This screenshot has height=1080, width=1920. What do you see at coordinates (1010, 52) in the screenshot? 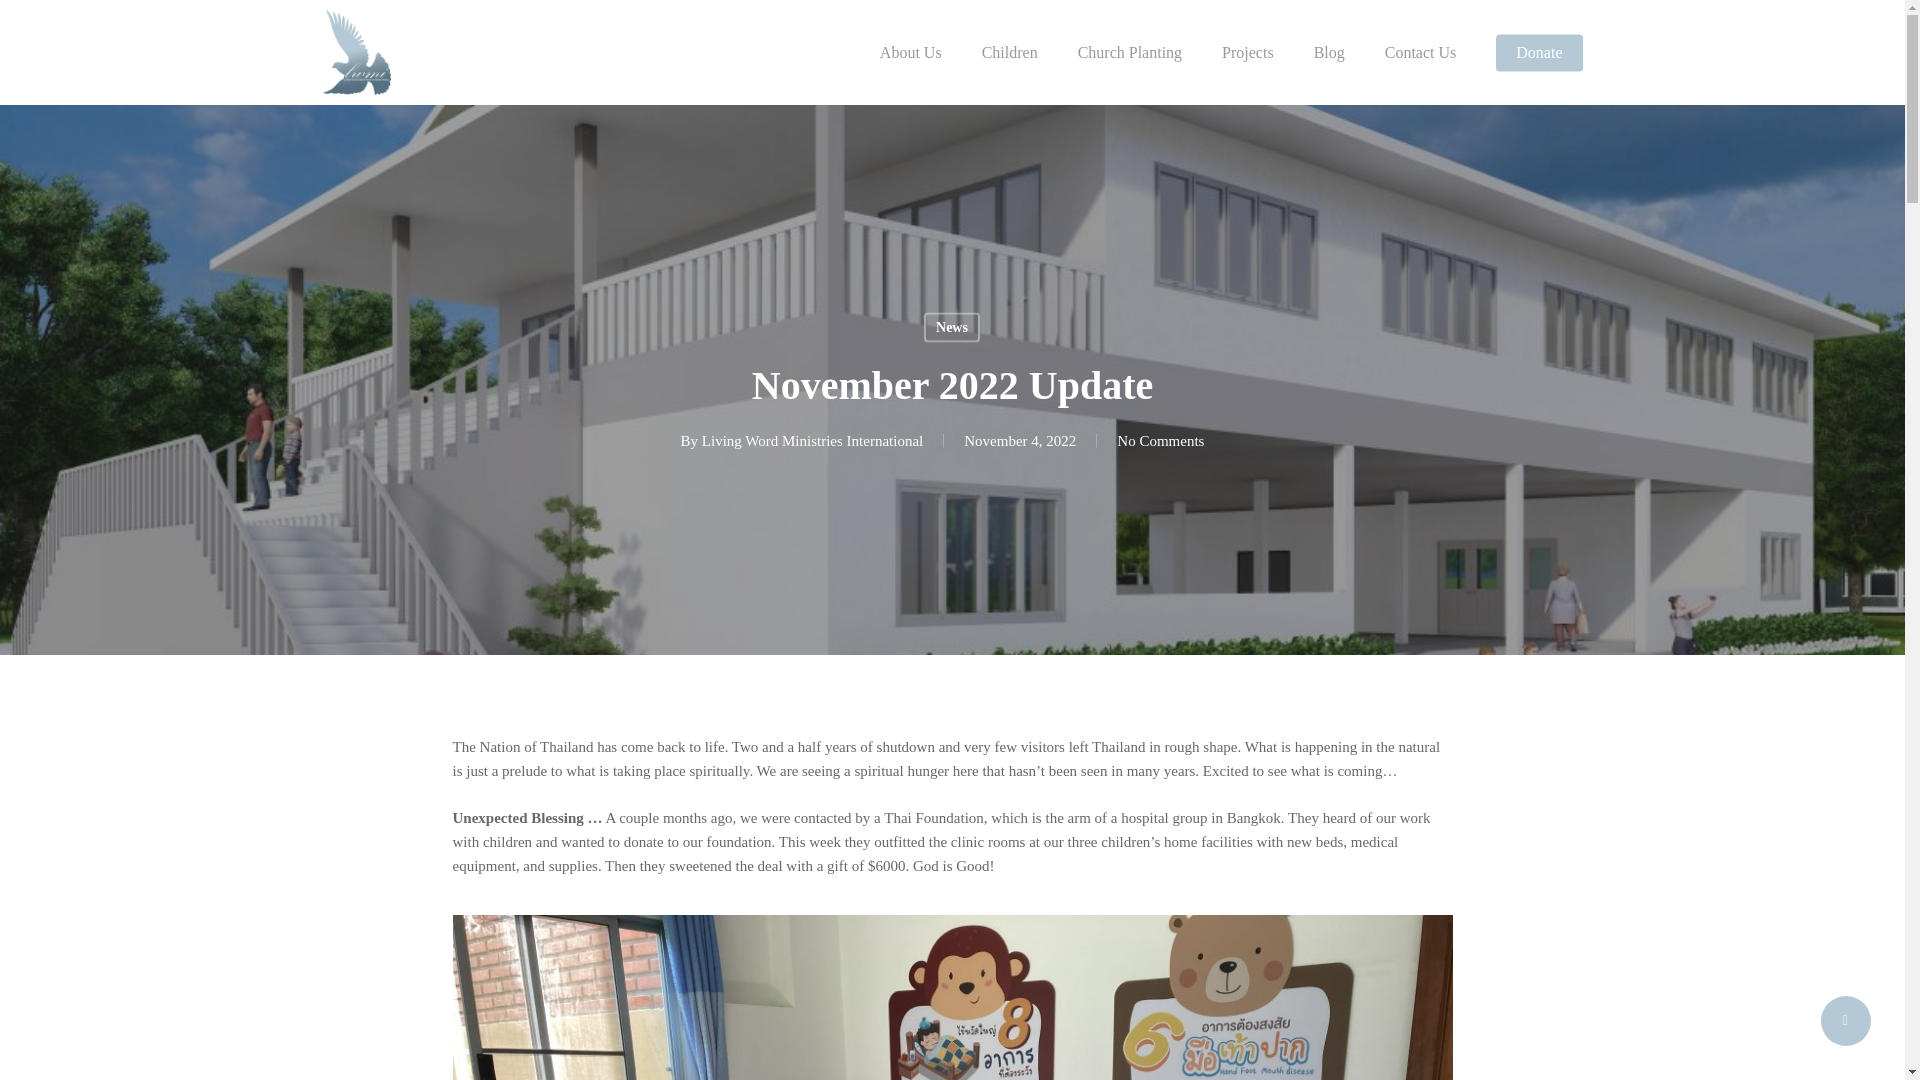
I see `Children` at bounding box center [1010, 52].